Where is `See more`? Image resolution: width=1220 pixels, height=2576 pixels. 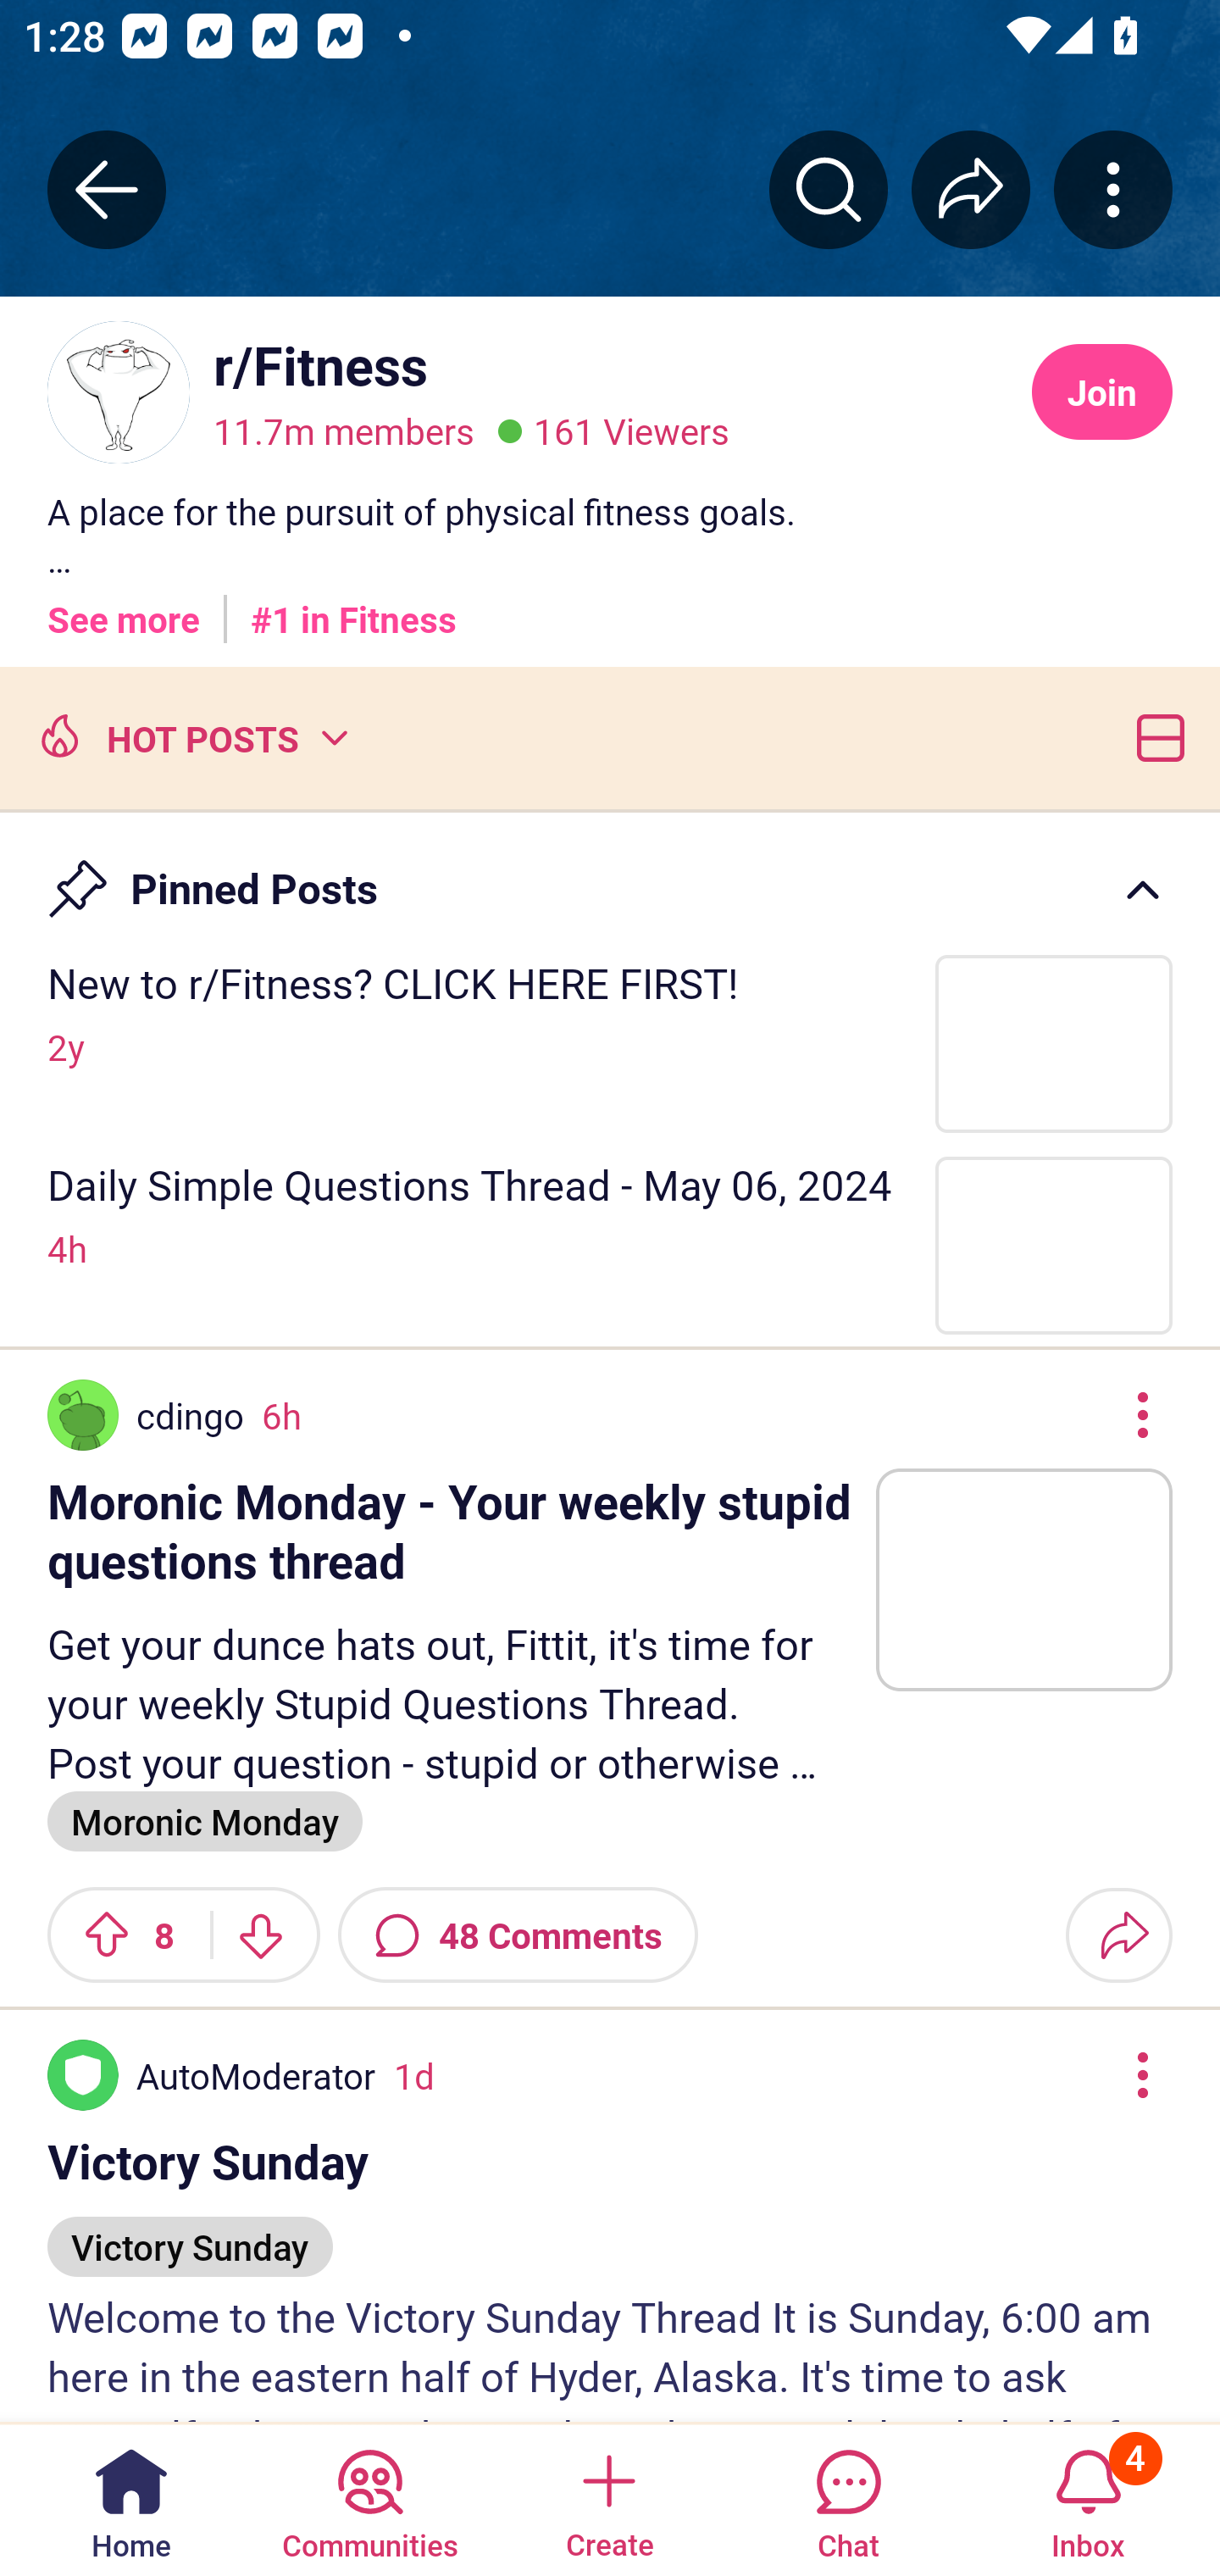 See more is located at coordinates (124, 608).